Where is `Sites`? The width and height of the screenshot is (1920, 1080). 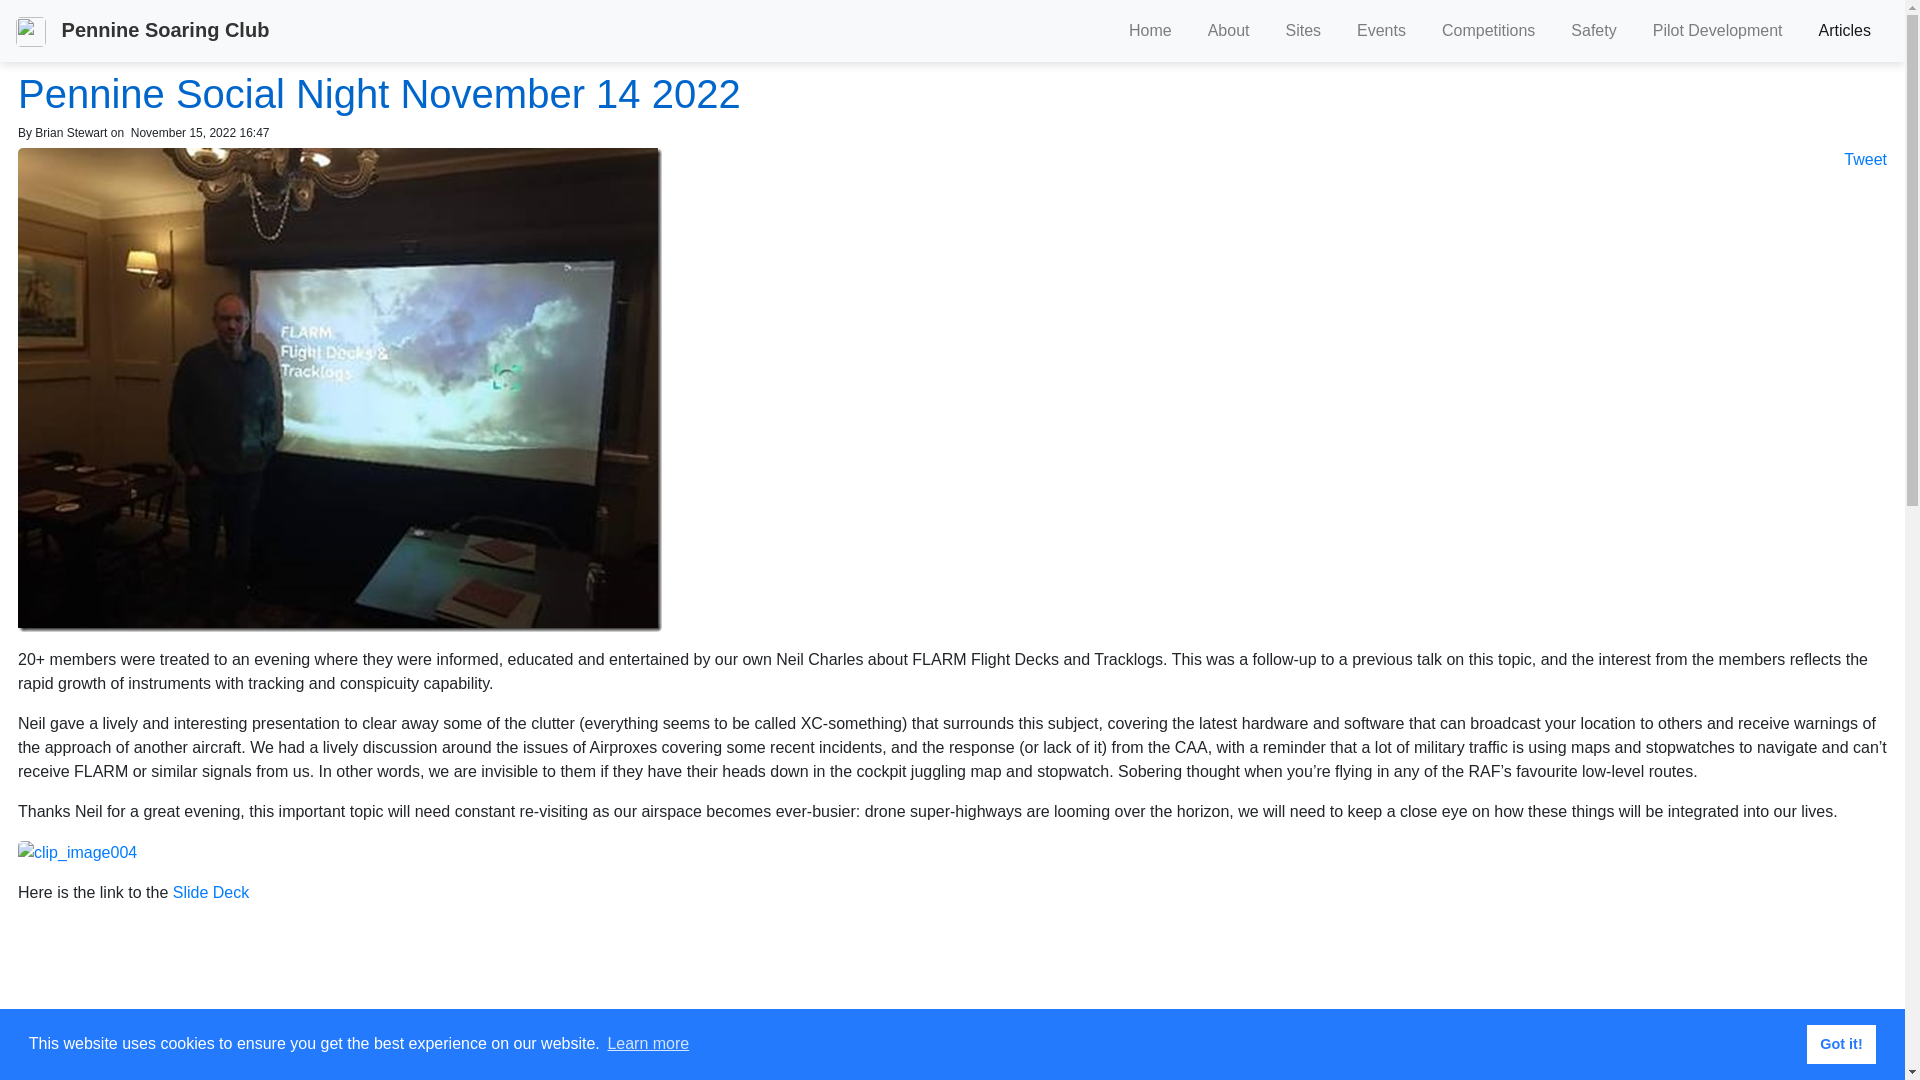
Sites is located at coordinates (1303, 31).